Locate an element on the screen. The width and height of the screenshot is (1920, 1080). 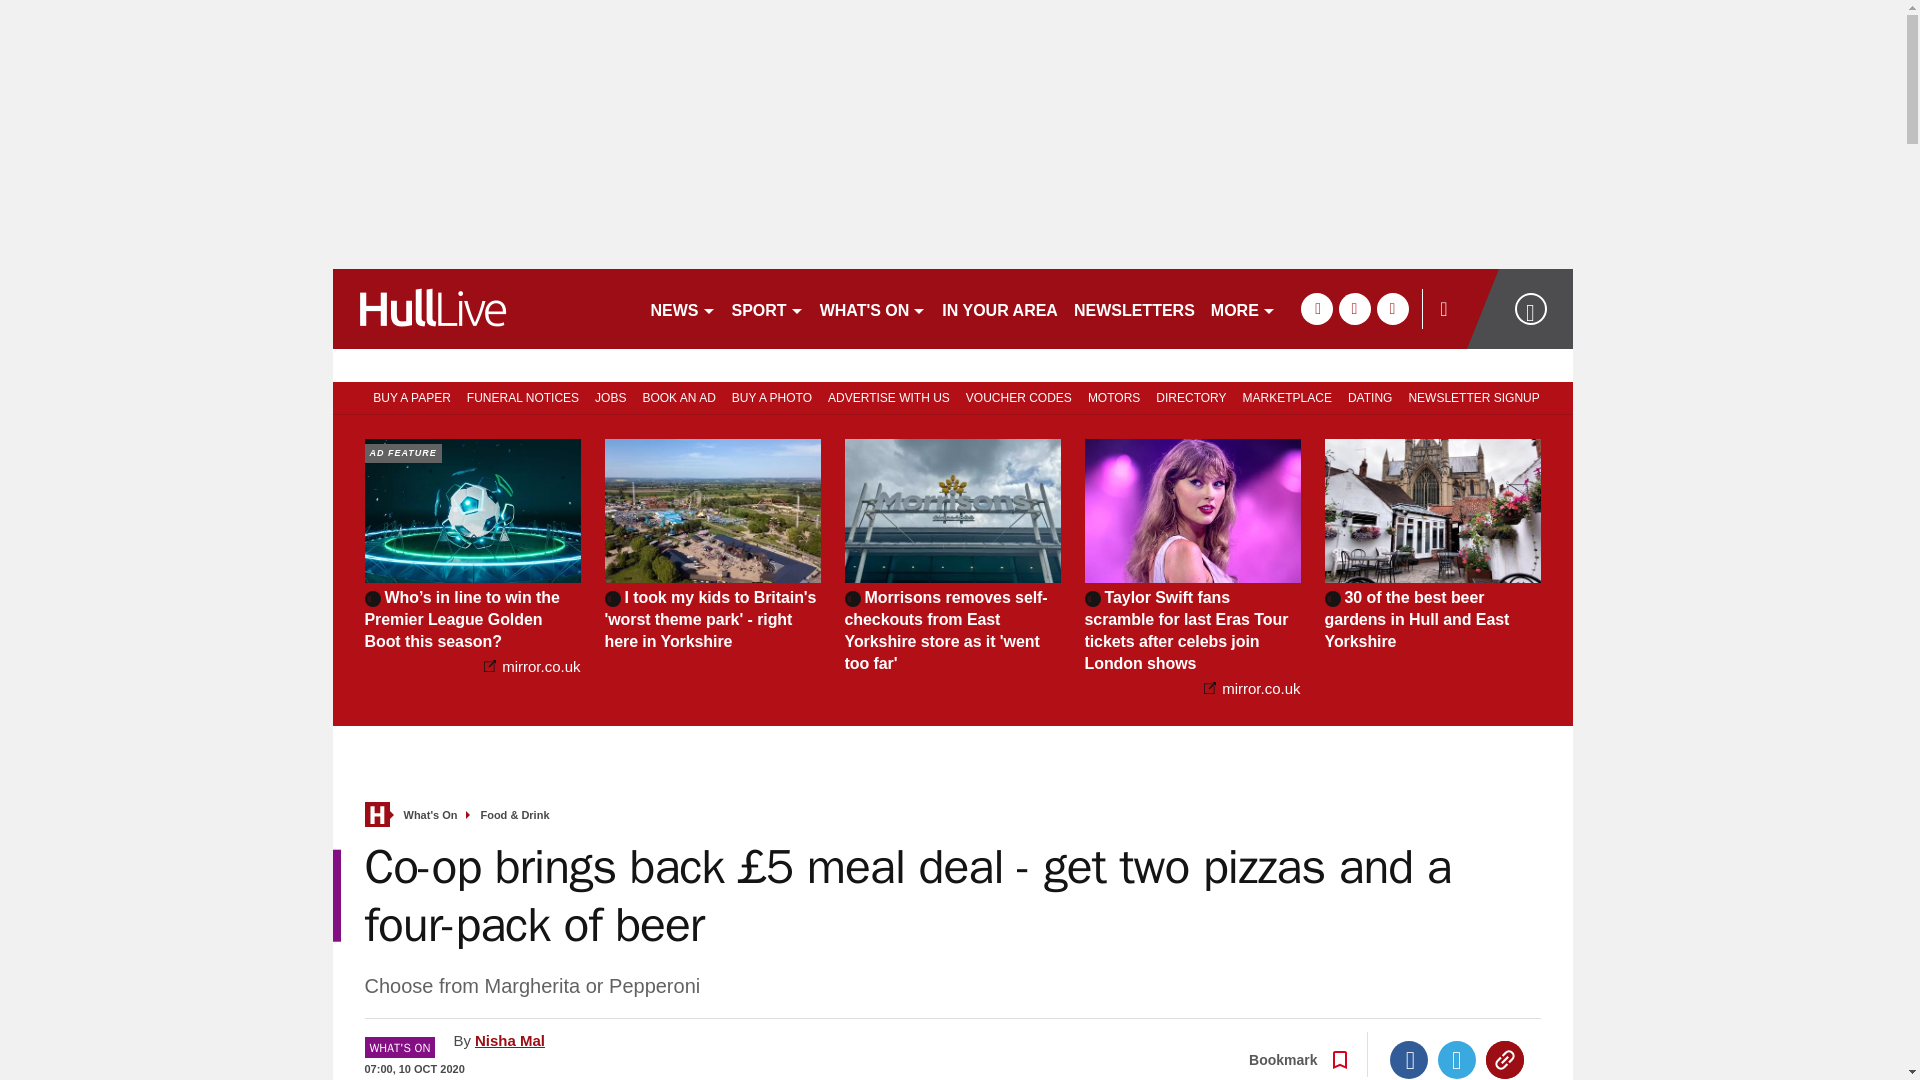
WHAT'S ON is located at coordinates (874, 308).